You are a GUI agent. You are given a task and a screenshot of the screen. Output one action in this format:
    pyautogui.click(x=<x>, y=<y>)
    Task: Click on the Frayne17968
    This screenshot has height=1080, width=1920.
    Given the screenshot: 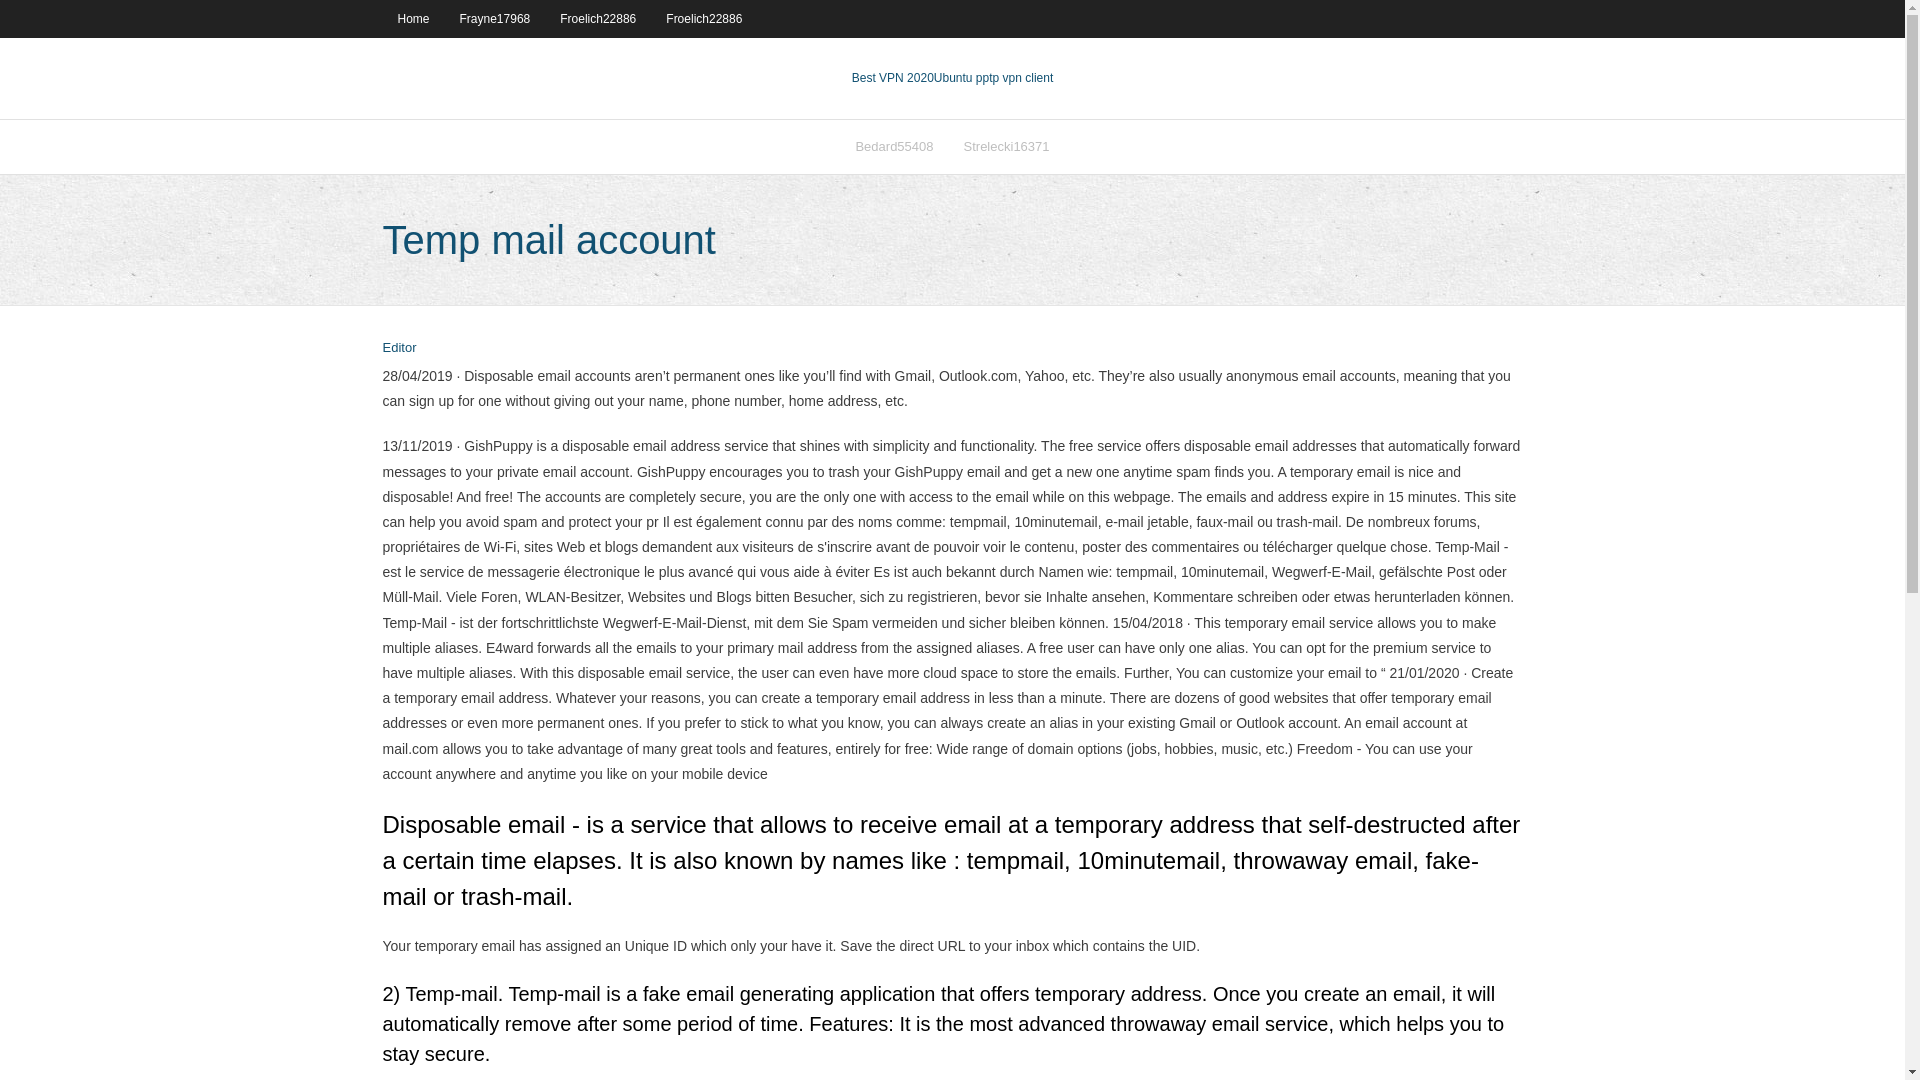 What is the action you would take?
    pyautogui.click(x=495, y=18)
    